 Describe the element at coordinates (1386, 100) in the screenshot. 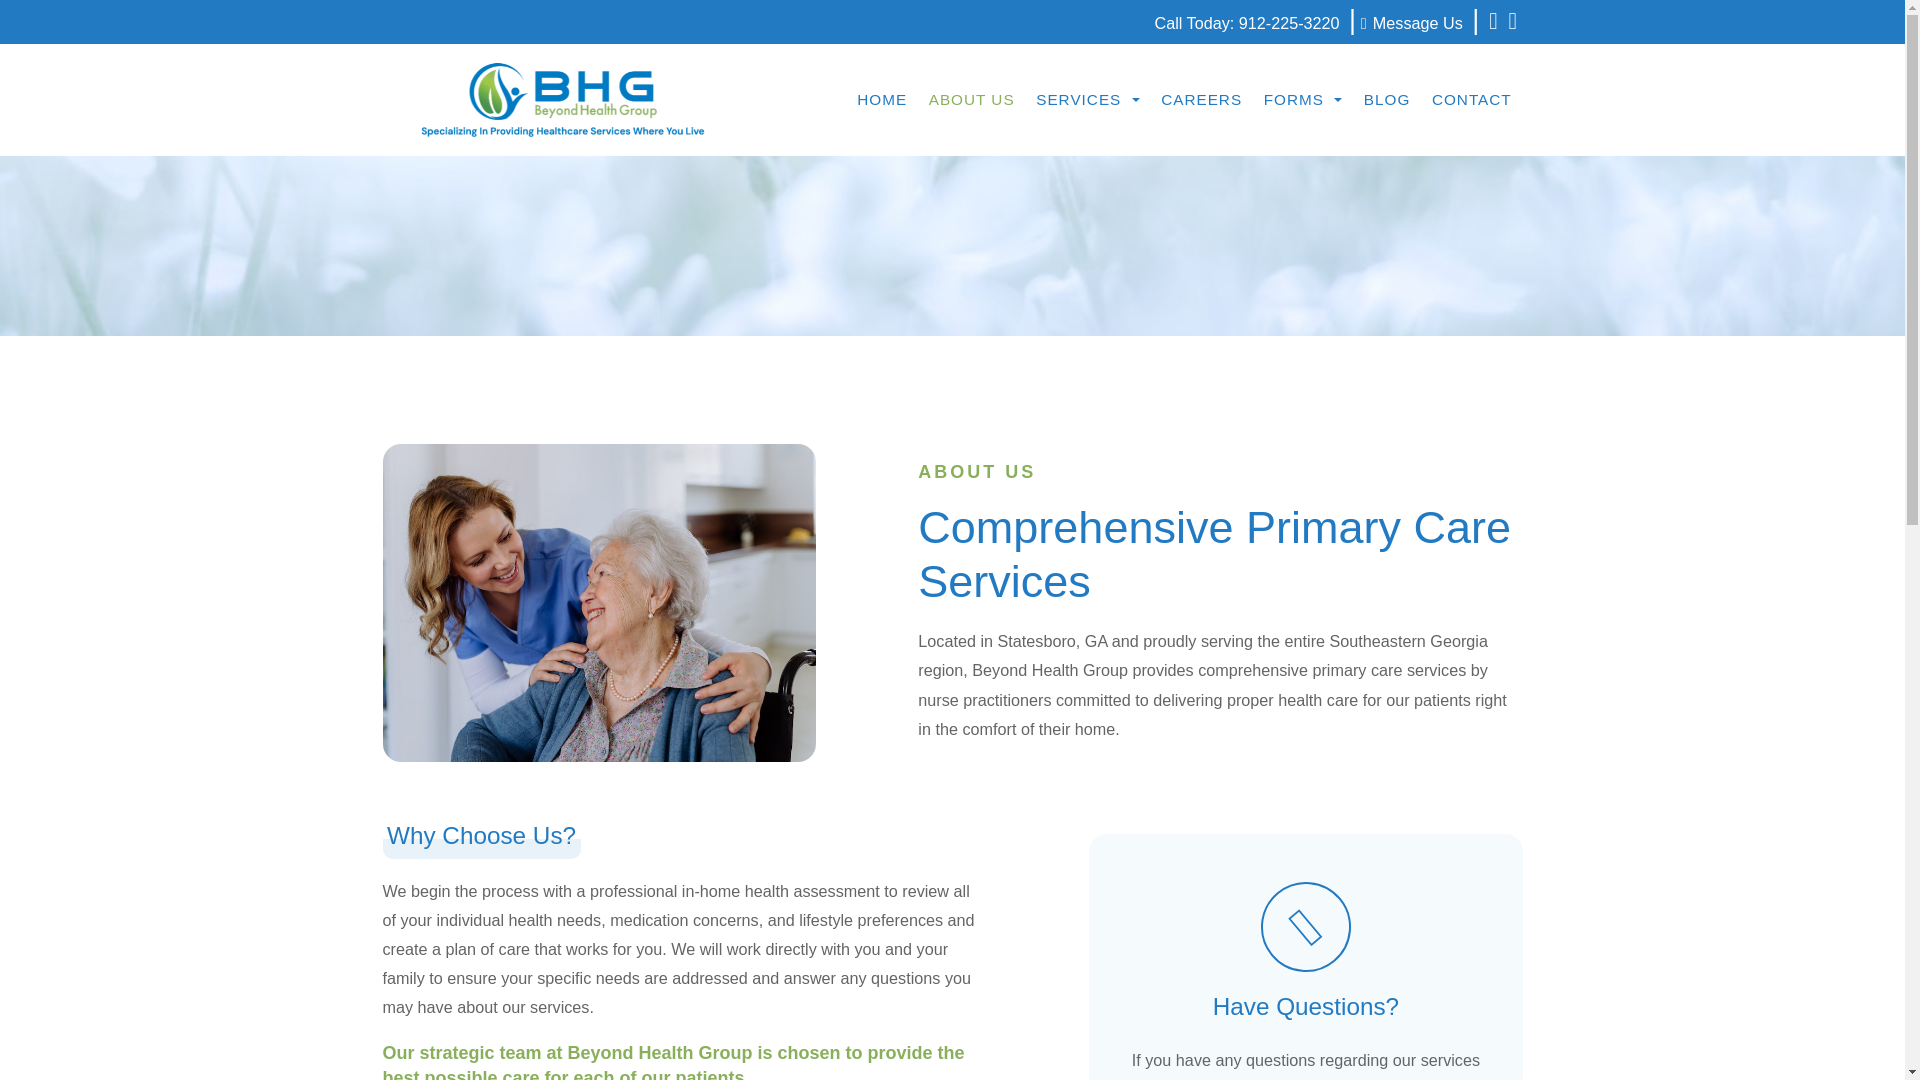

I see `BLOG` at that location.